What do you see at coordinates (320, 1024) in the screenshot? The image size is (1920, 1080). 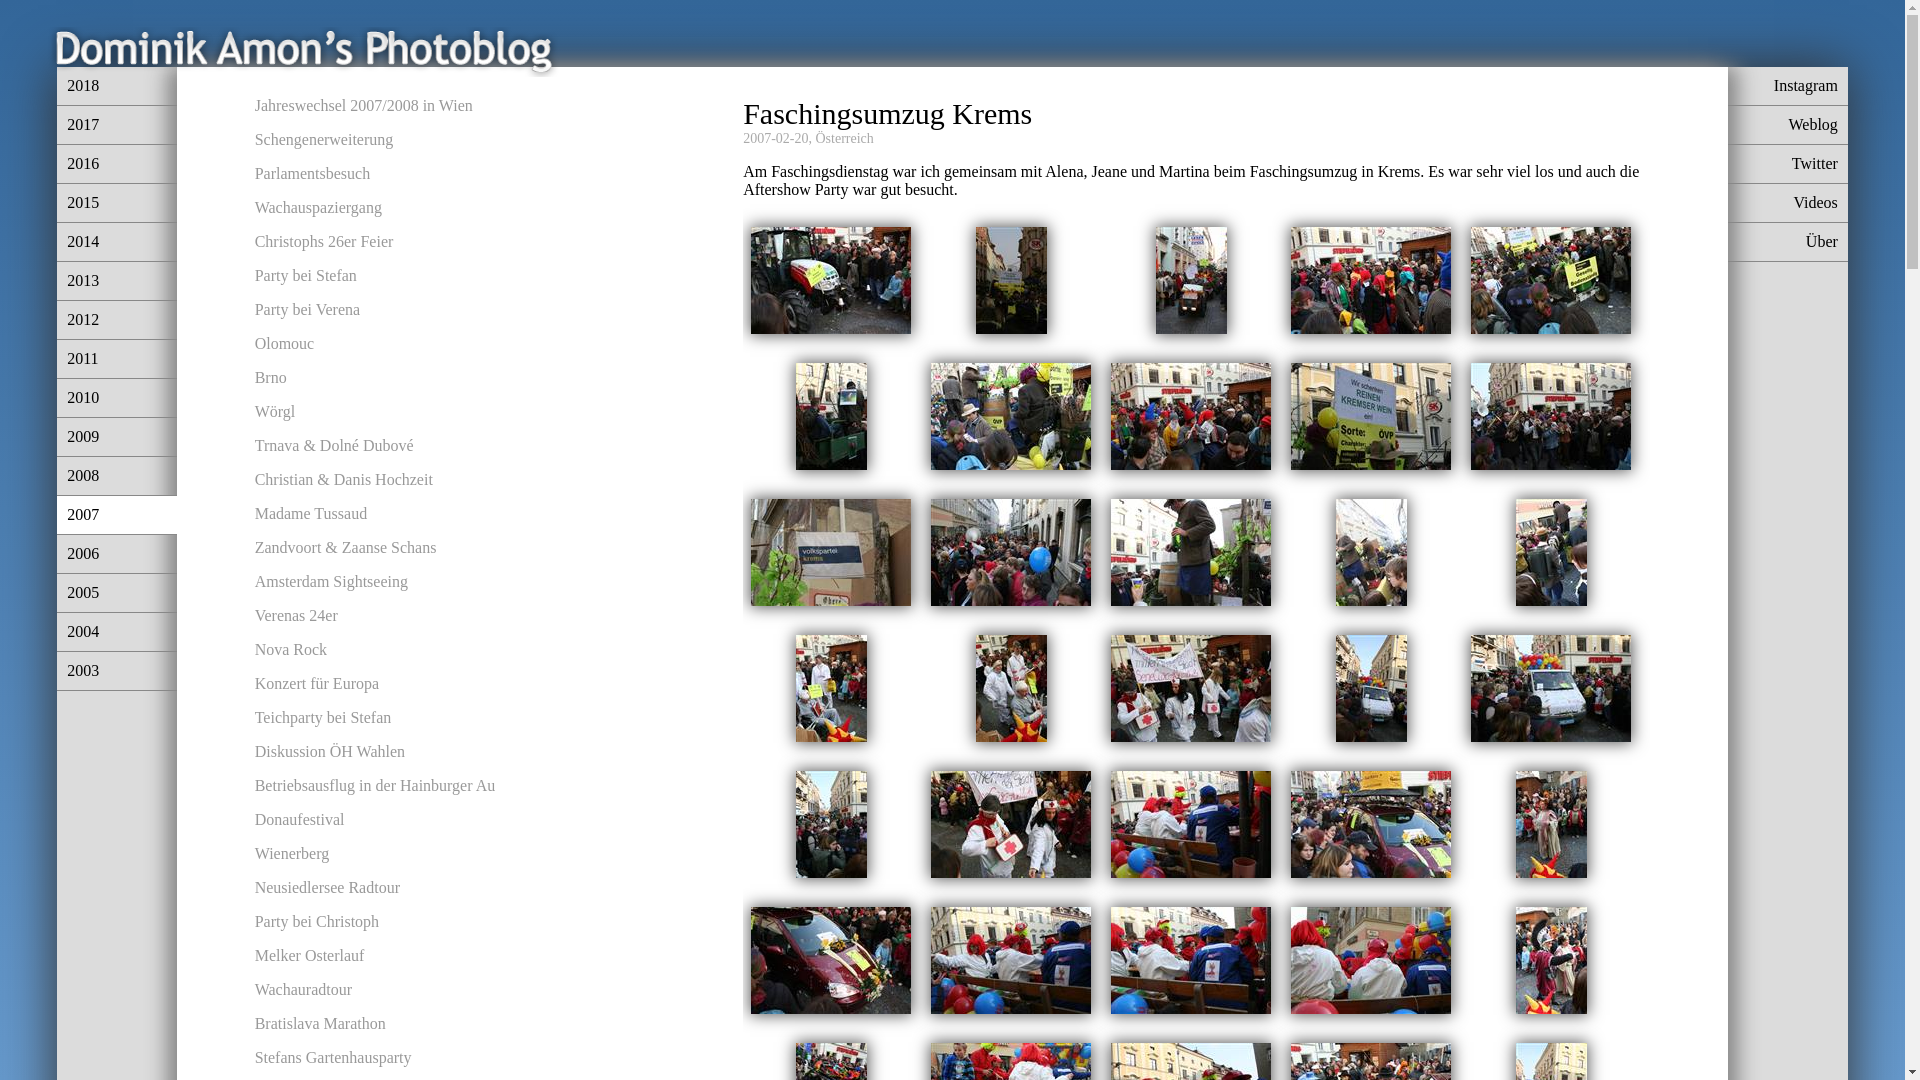 I see `Bratislava Marathon` at bounding box center [320, 1024].